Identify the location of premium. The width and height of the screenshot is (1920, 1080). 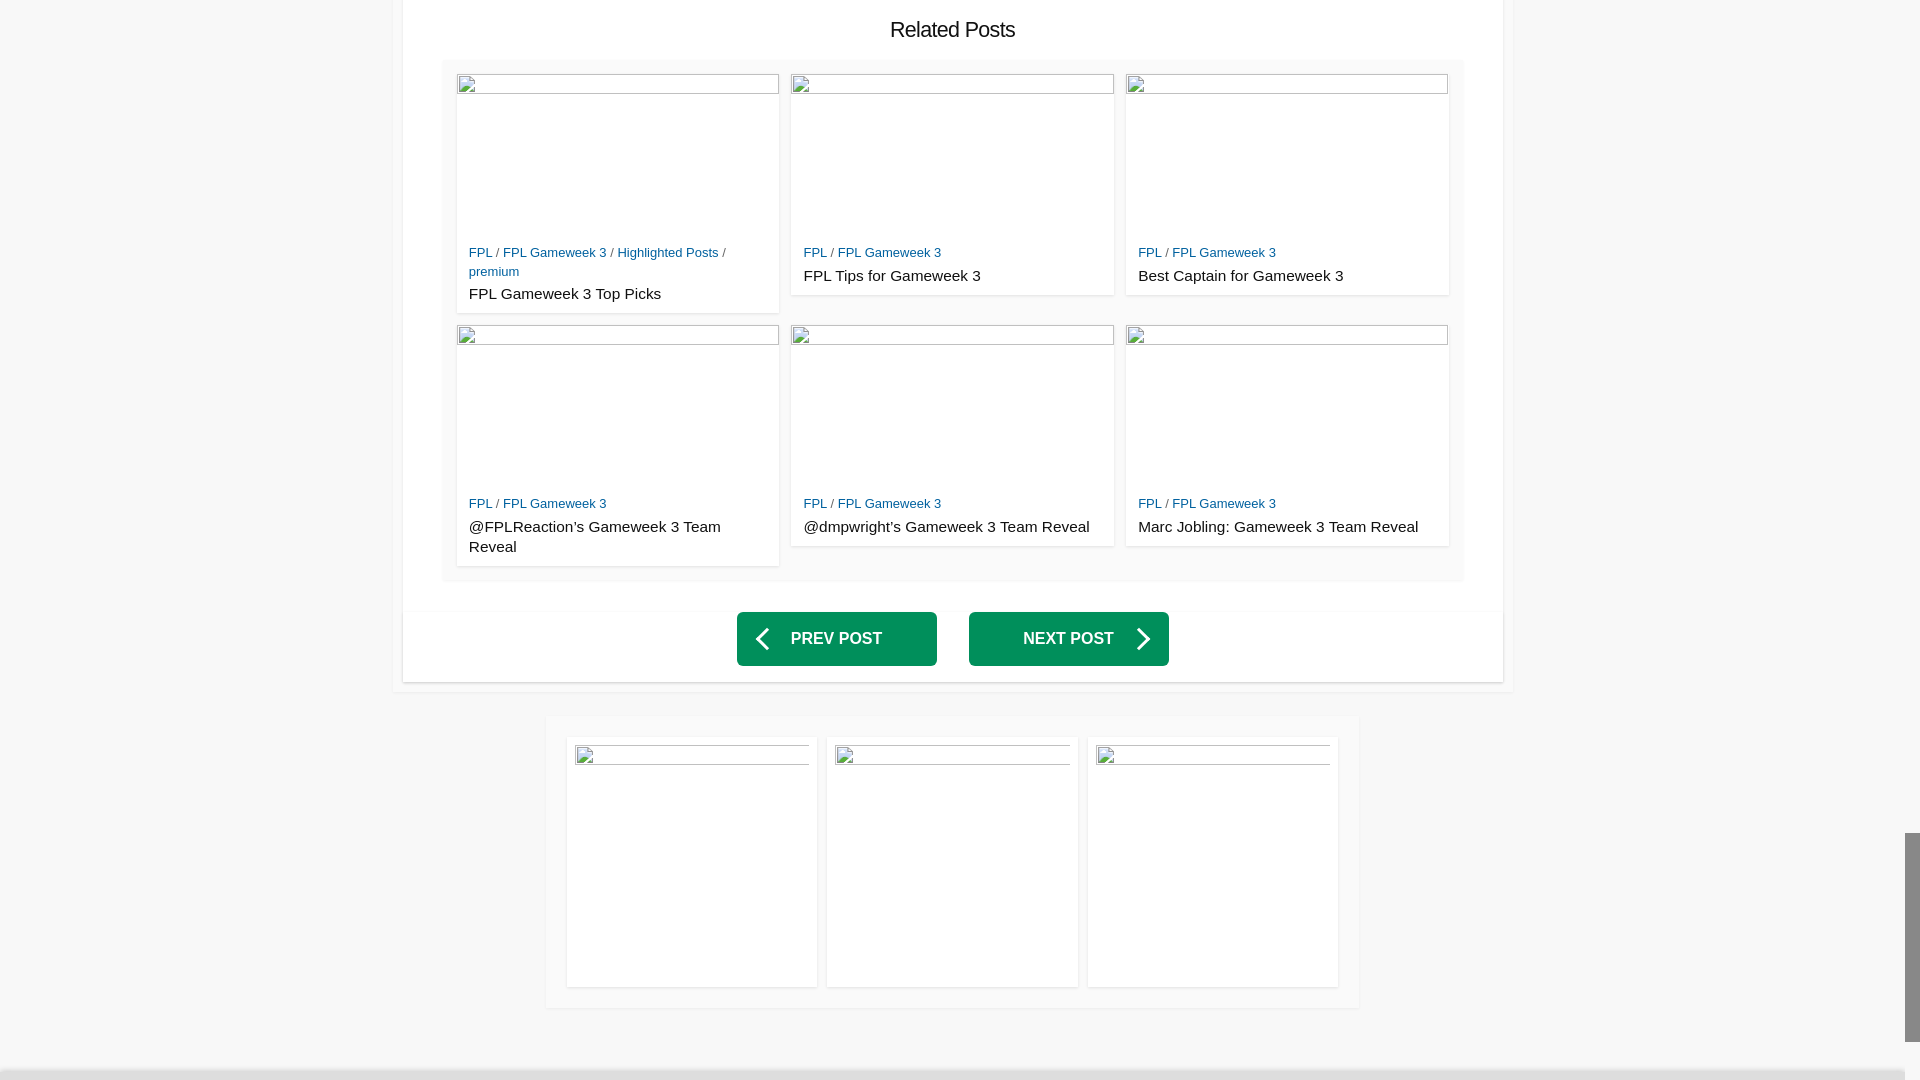
(494, 270).